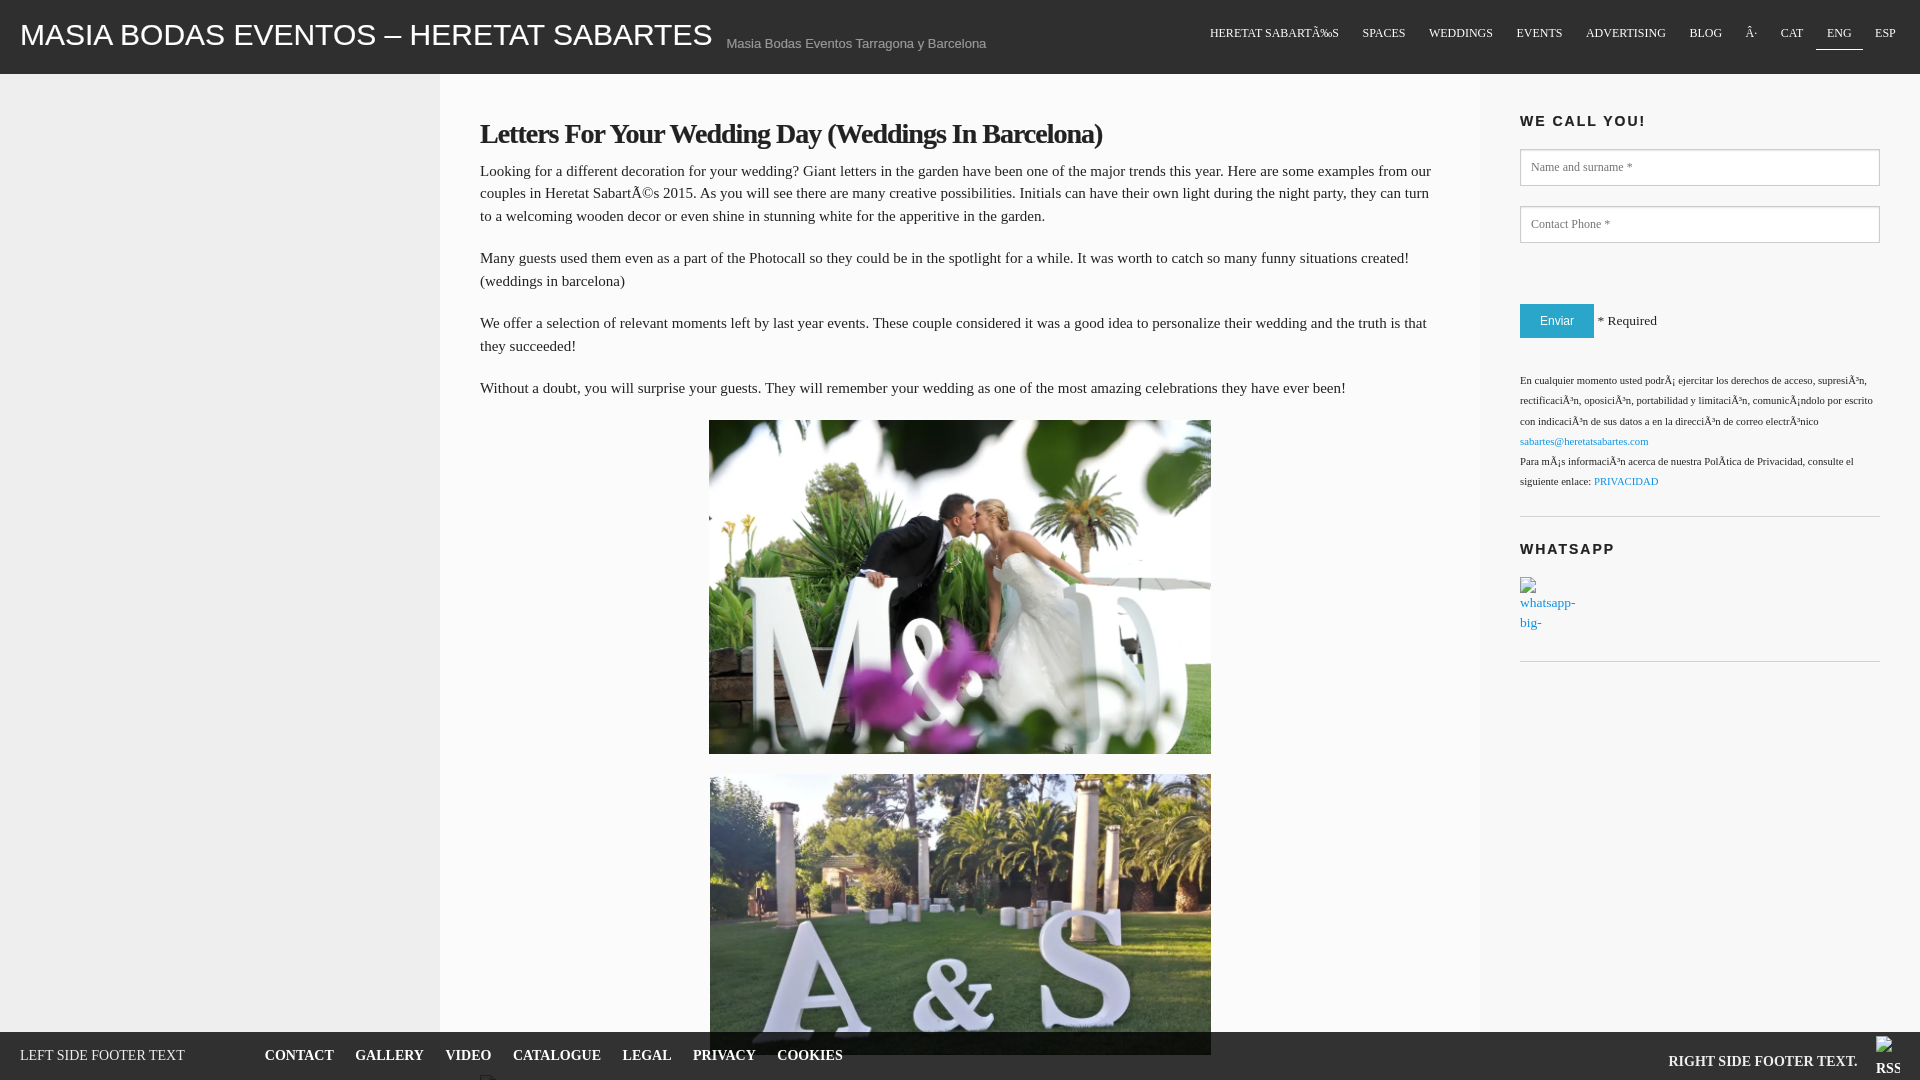 The image size is (1920, 1080). Describe the element at coordinates (1540, 33) in the screenshot. I see `EVENTS` at that location.